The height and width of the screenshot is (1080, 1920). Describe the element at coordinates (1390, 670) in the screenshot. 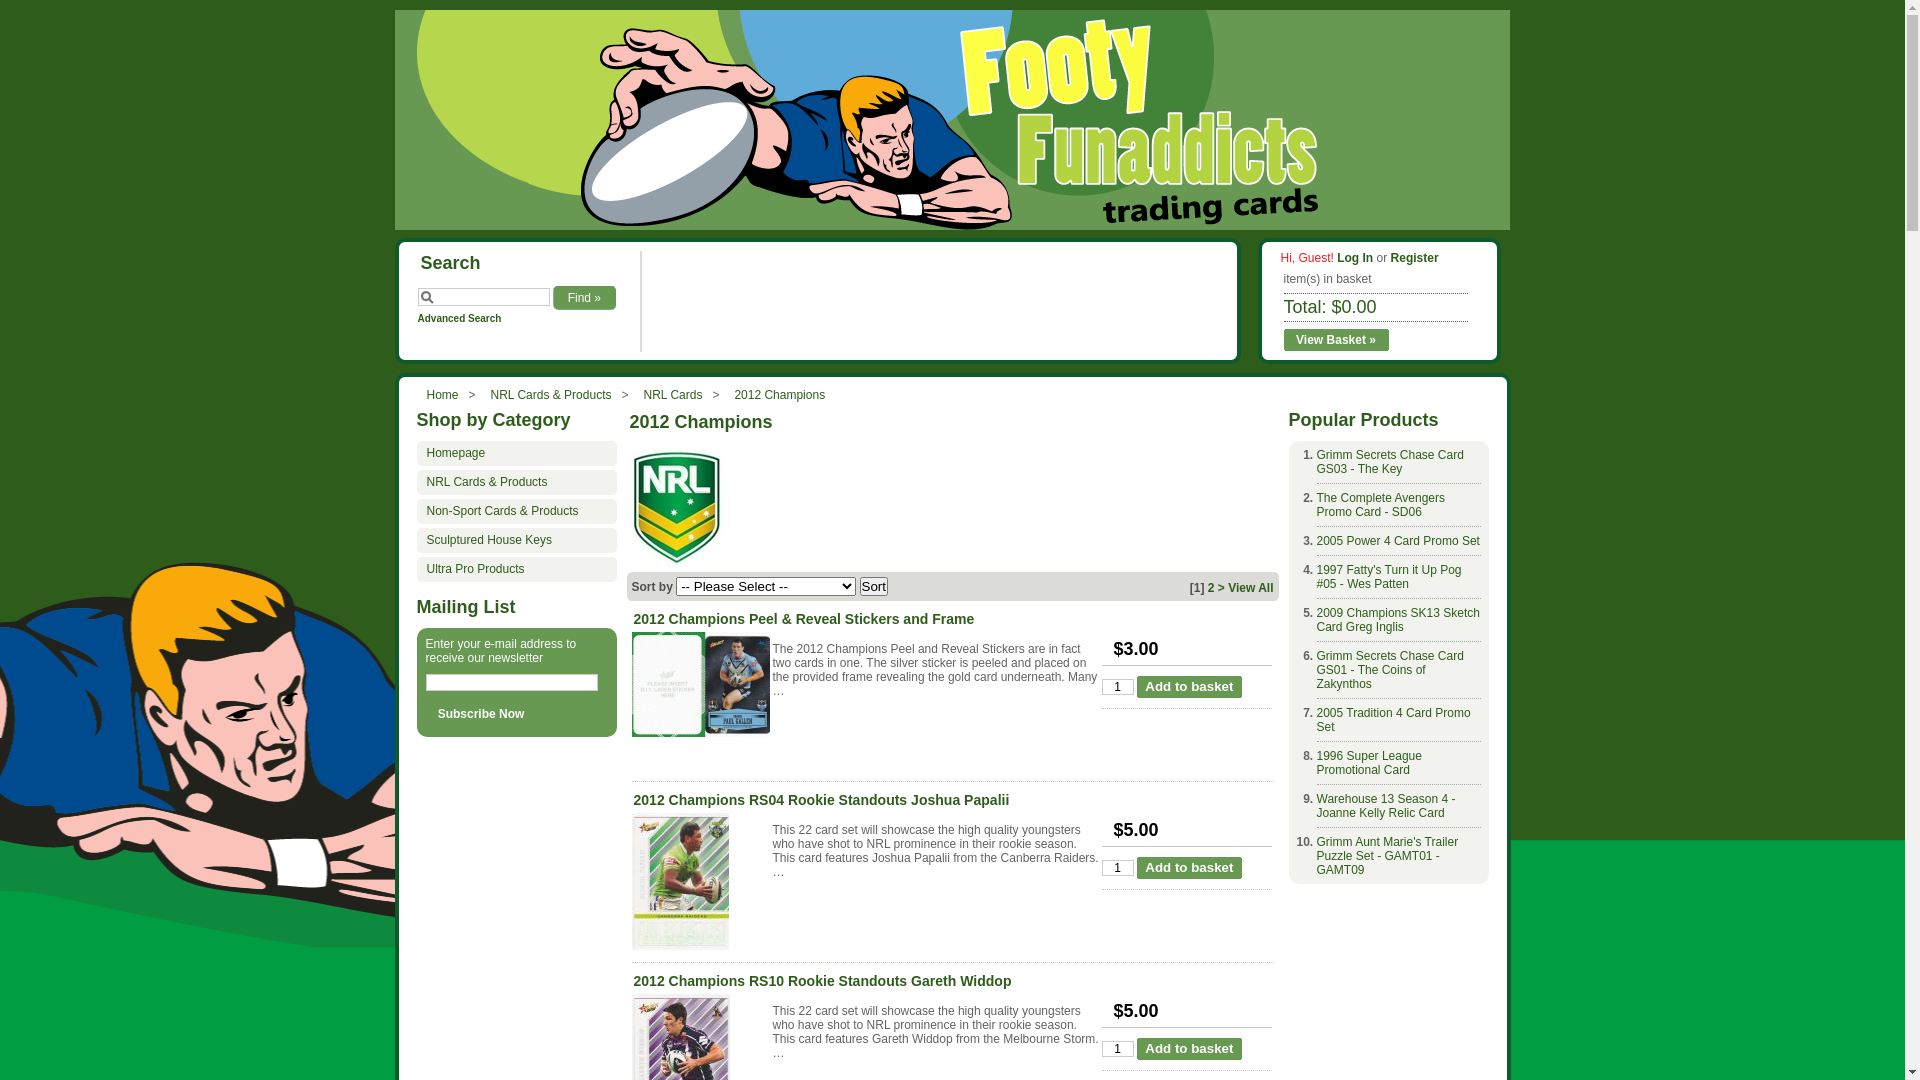

I see `Grimm Secrets Chase Card GS01 - The Coins of Zakynthos` at that location.